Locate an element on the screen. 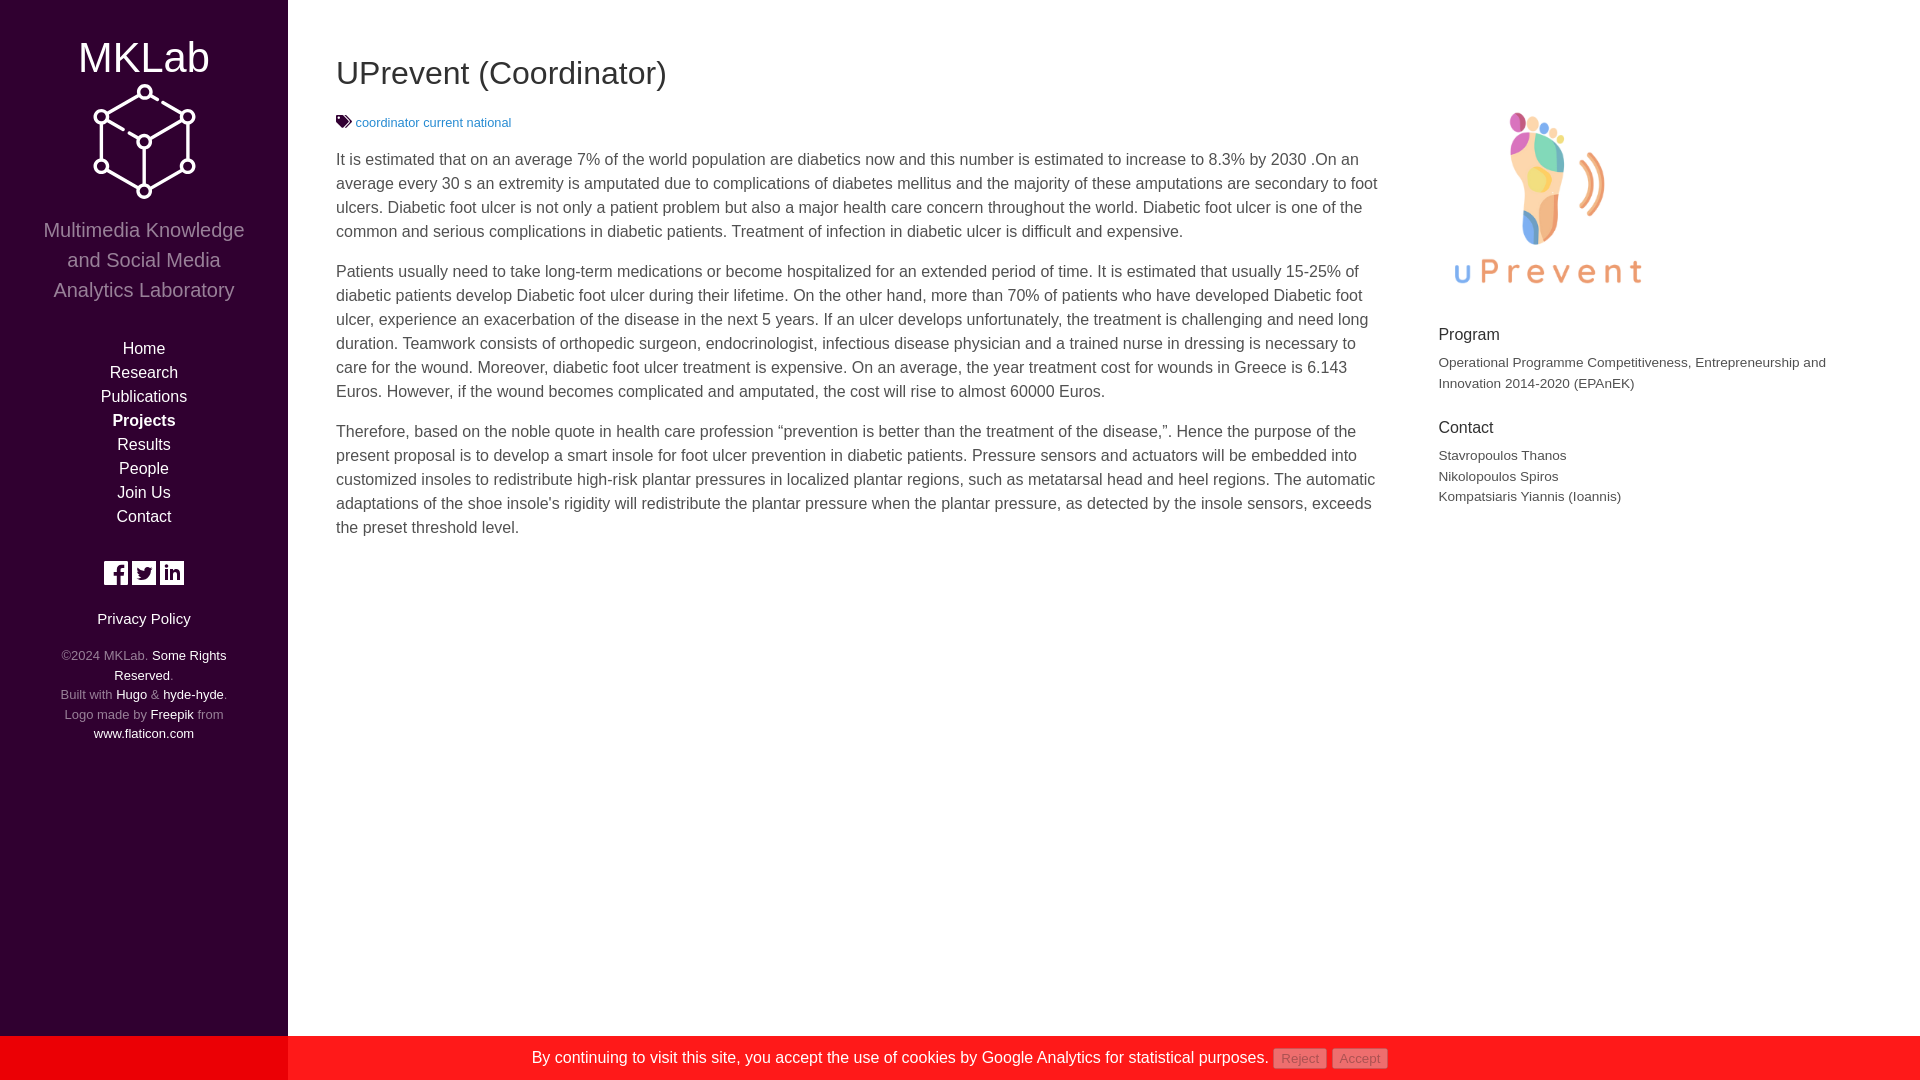  current is located at coordinates (442, 122).